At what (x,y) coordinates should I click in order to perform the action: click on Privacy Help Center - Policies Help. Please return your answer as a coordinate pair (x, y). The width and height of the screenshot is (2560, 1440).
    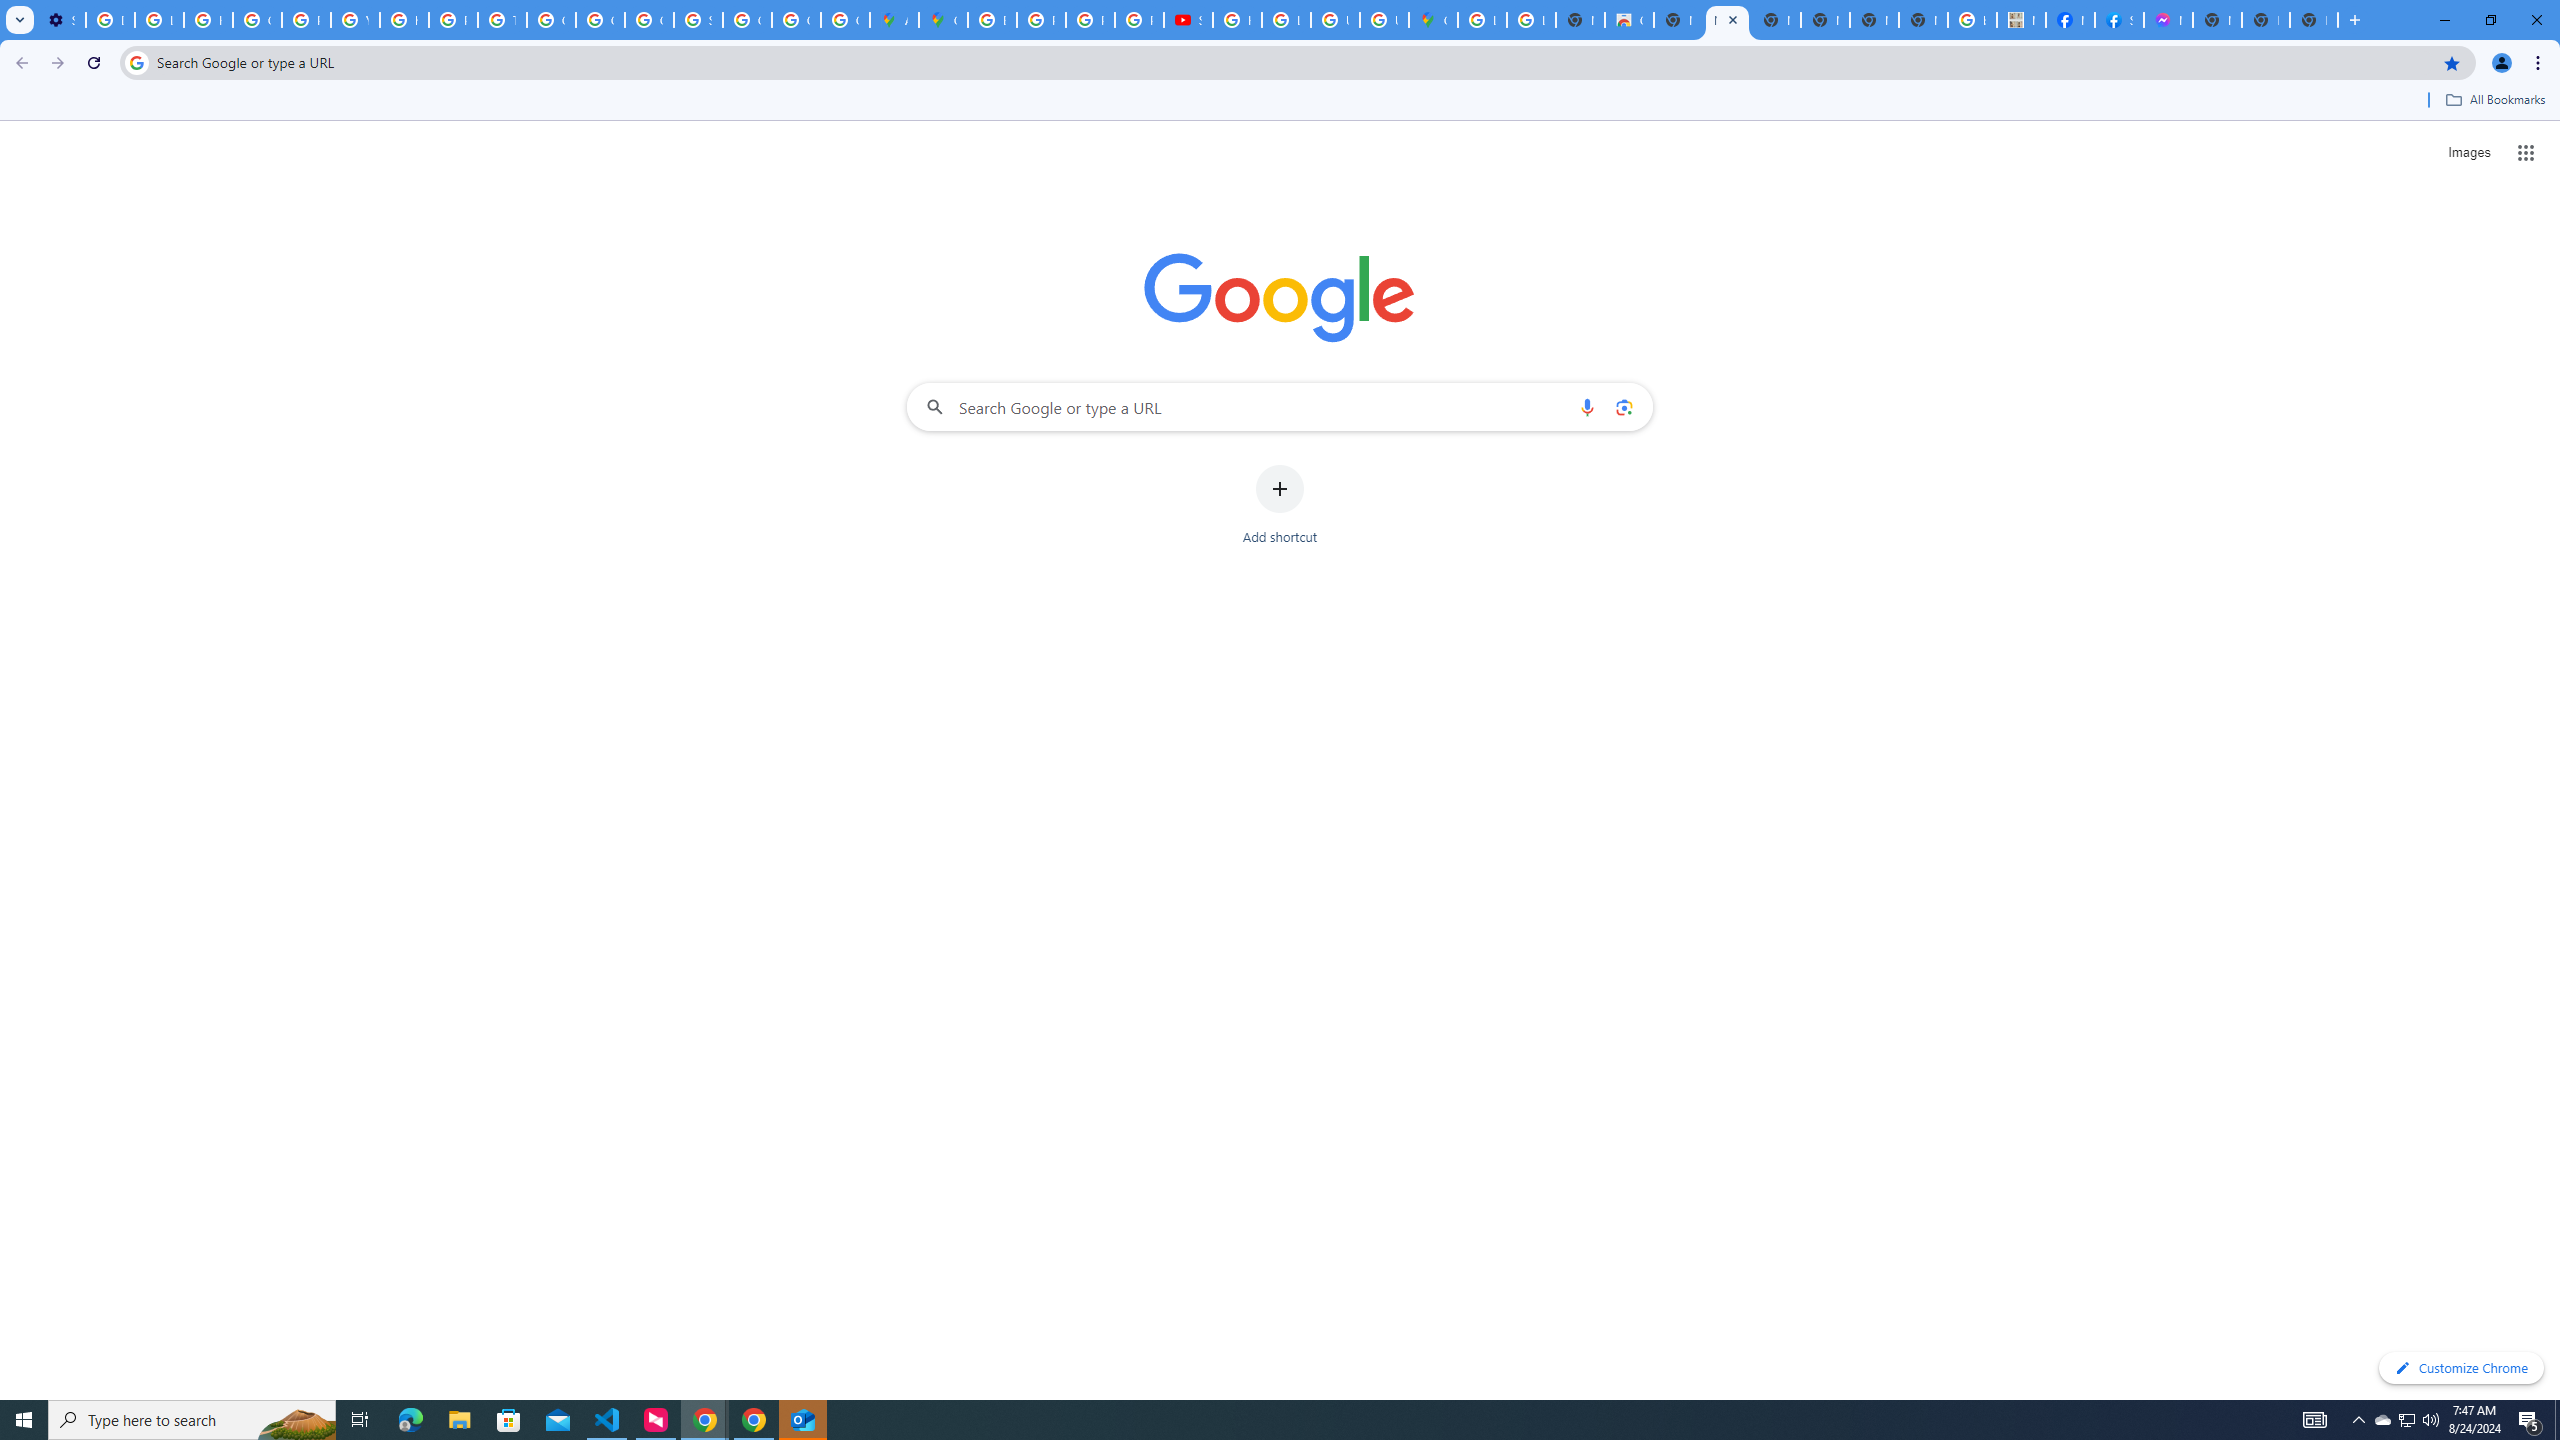
    Looking at the image, I should click on (1090, 20).